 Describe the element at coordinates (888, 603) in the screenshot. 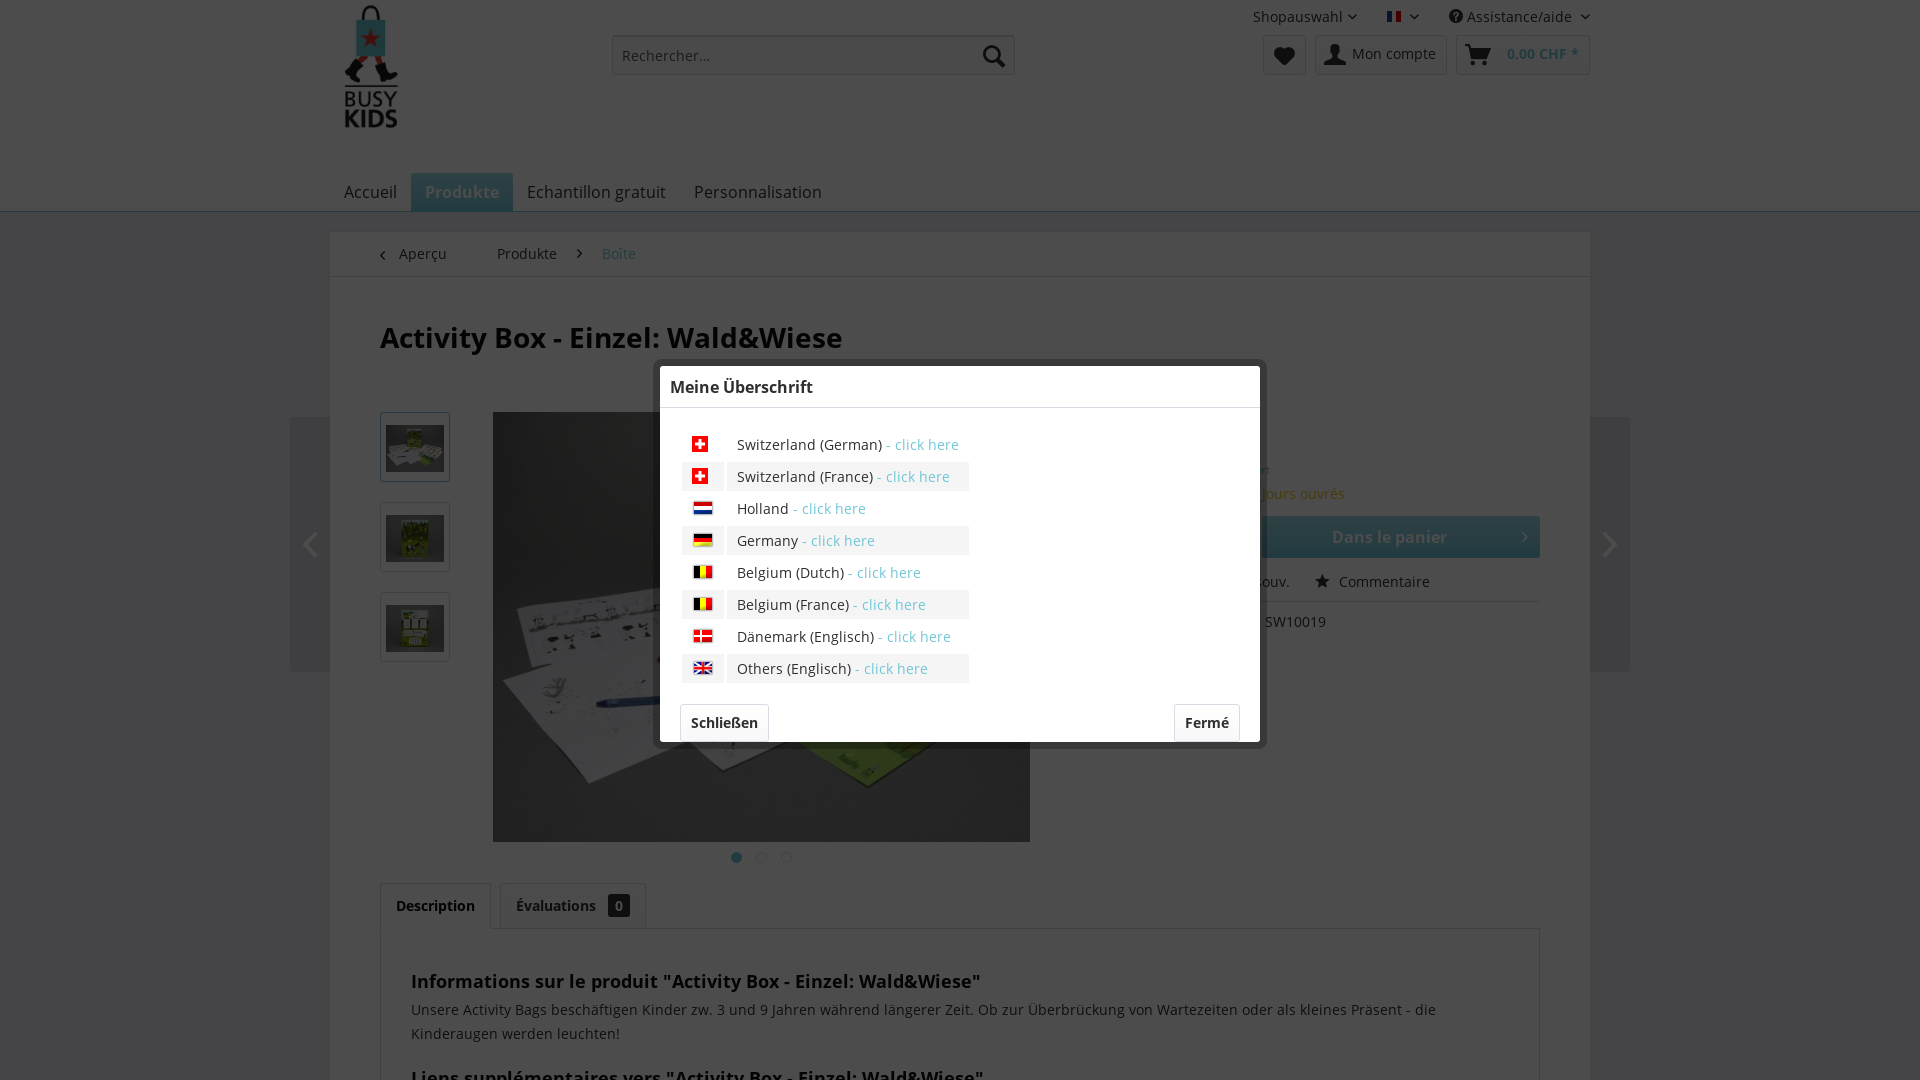

I see `- click here` at that location.